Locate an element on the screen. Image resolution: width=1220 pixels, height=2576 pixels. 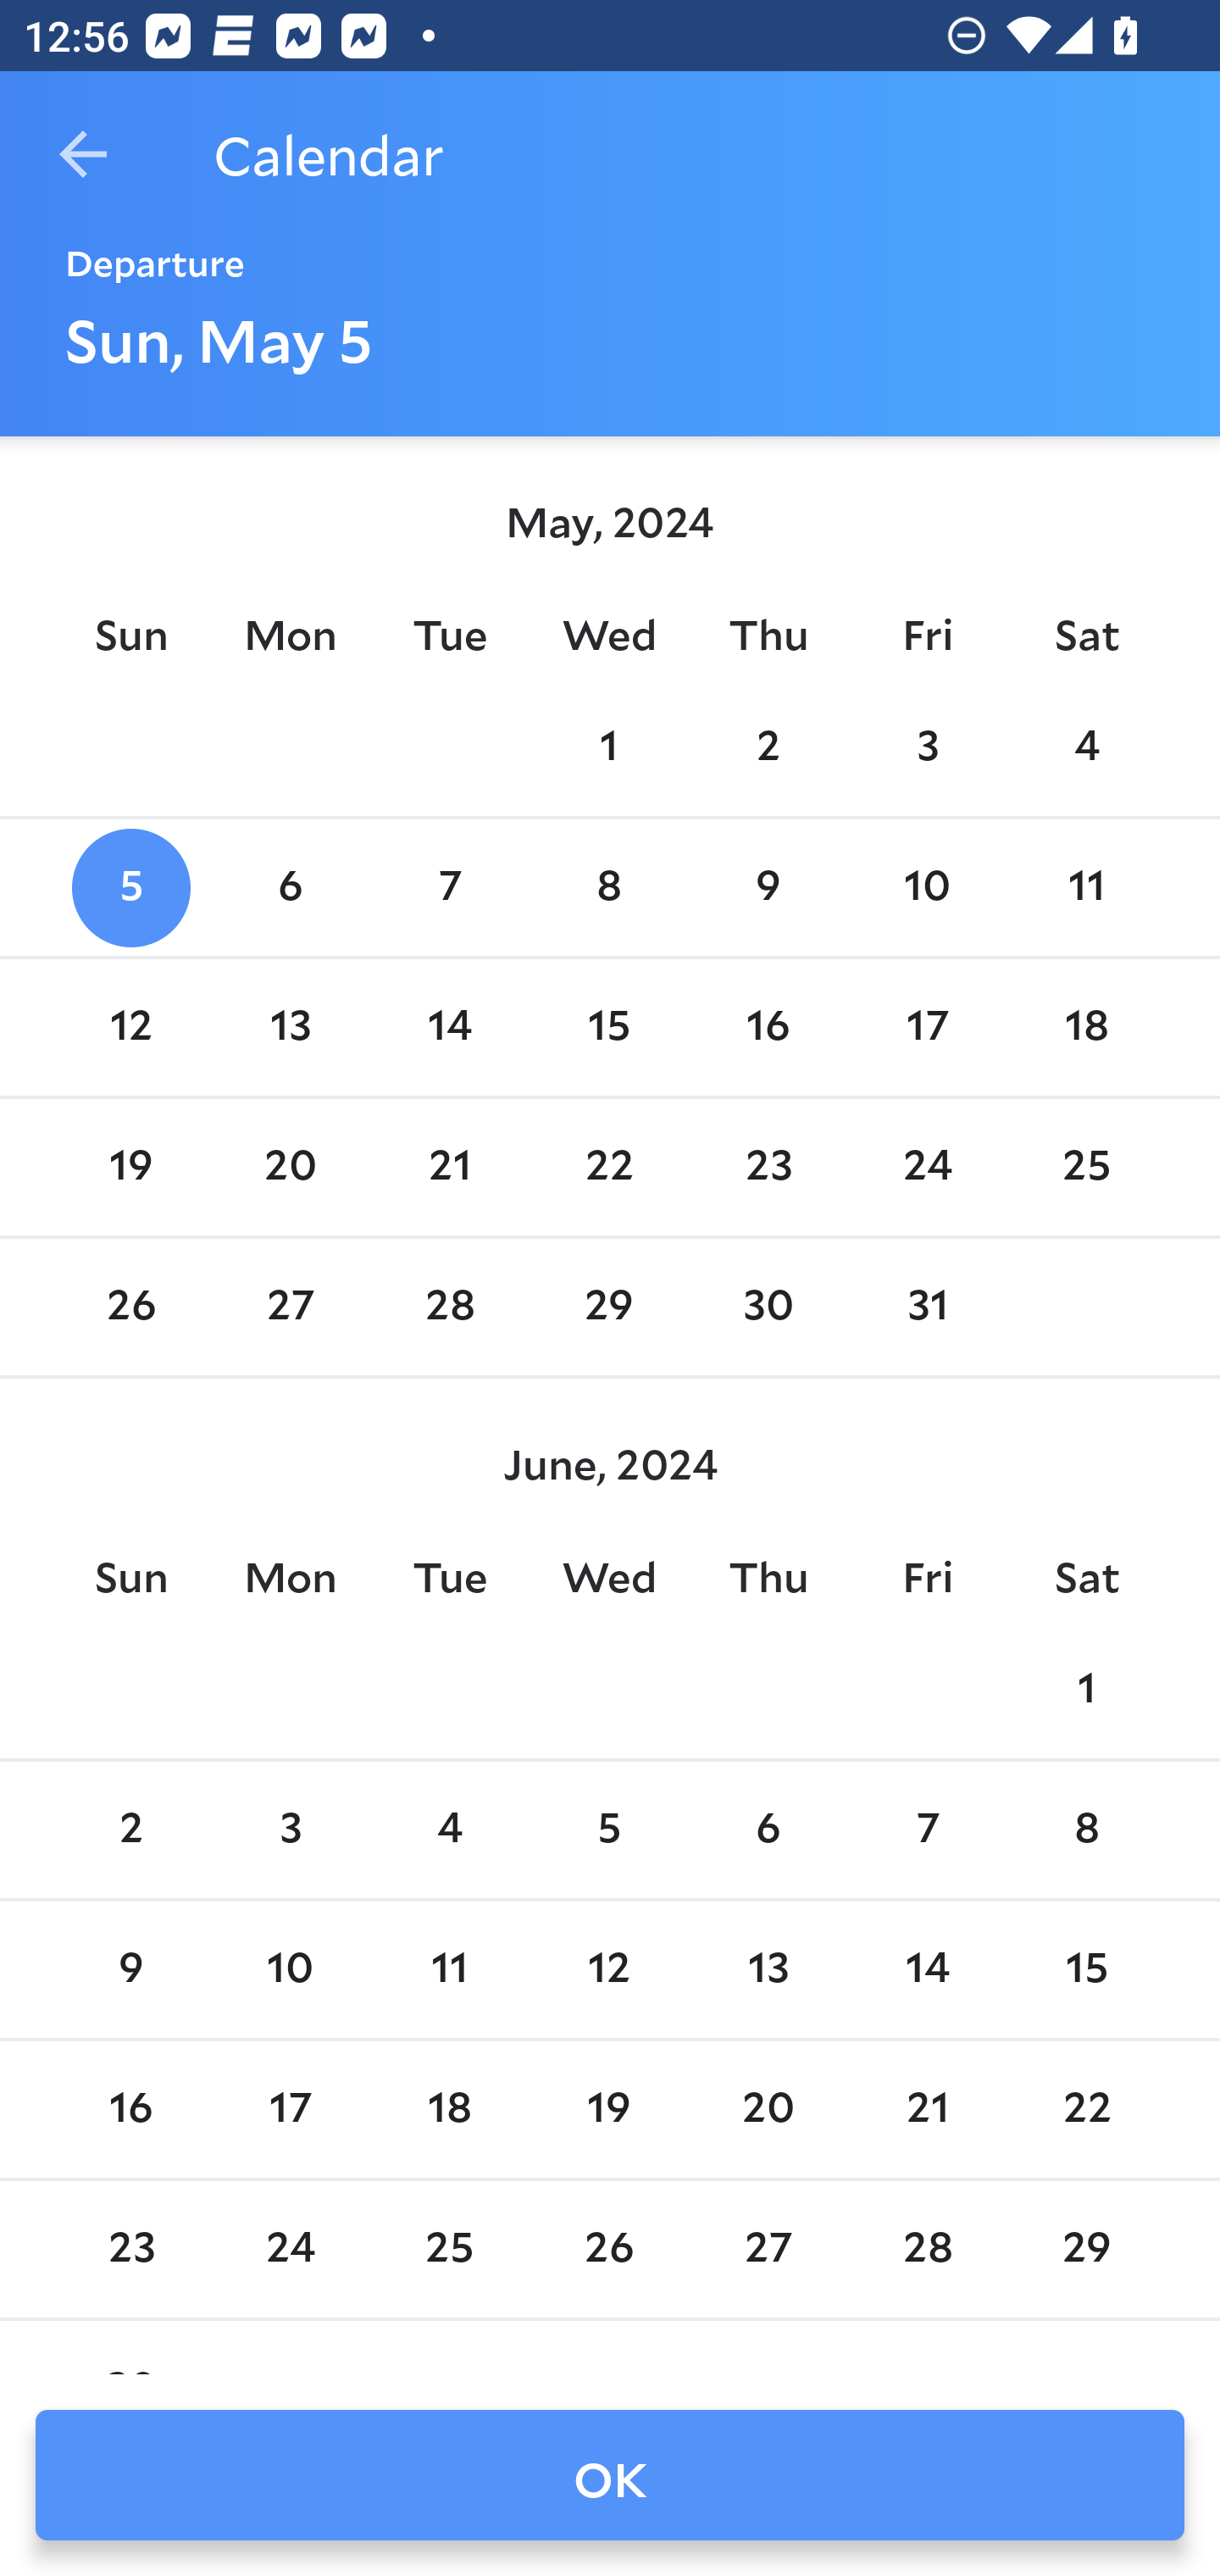
6 is located at coordinates (291, 888).